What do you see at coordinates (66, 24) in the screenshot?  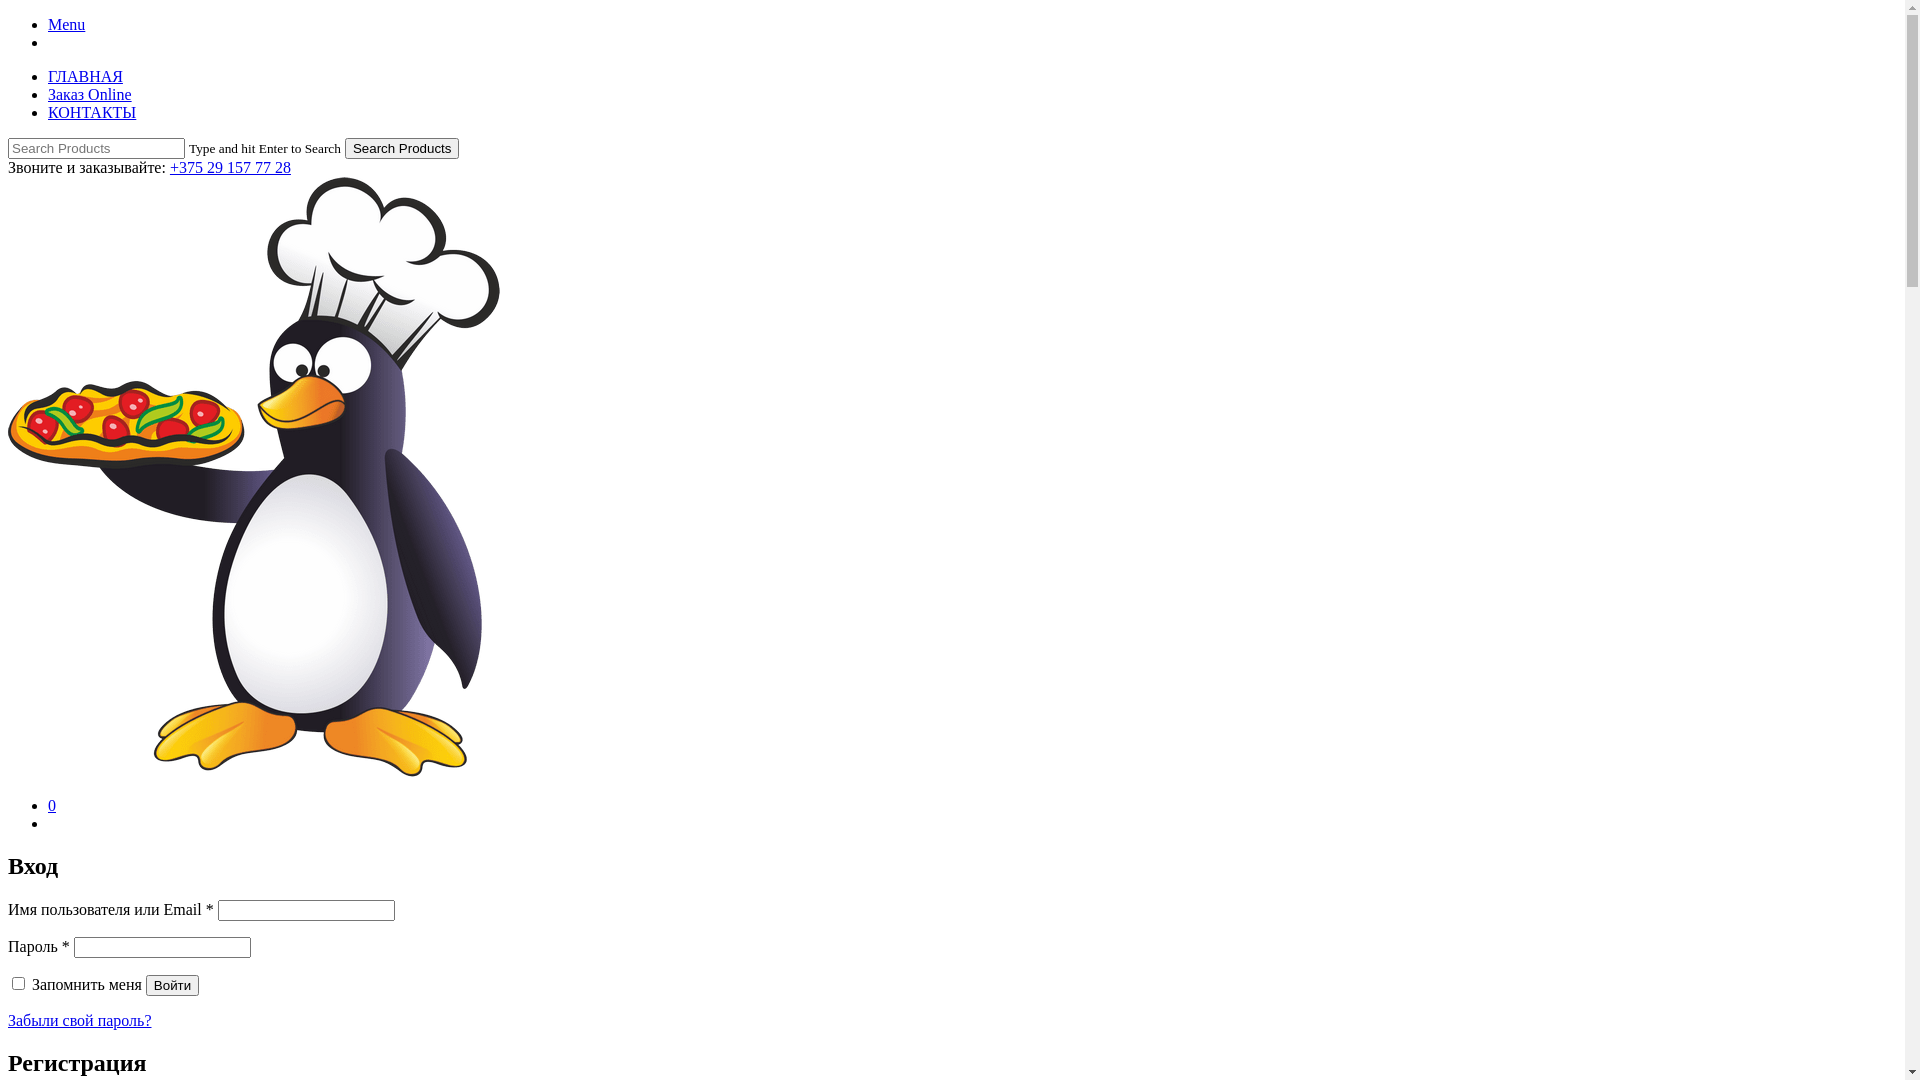 I see `Menu` at bounding box center [66, 24].